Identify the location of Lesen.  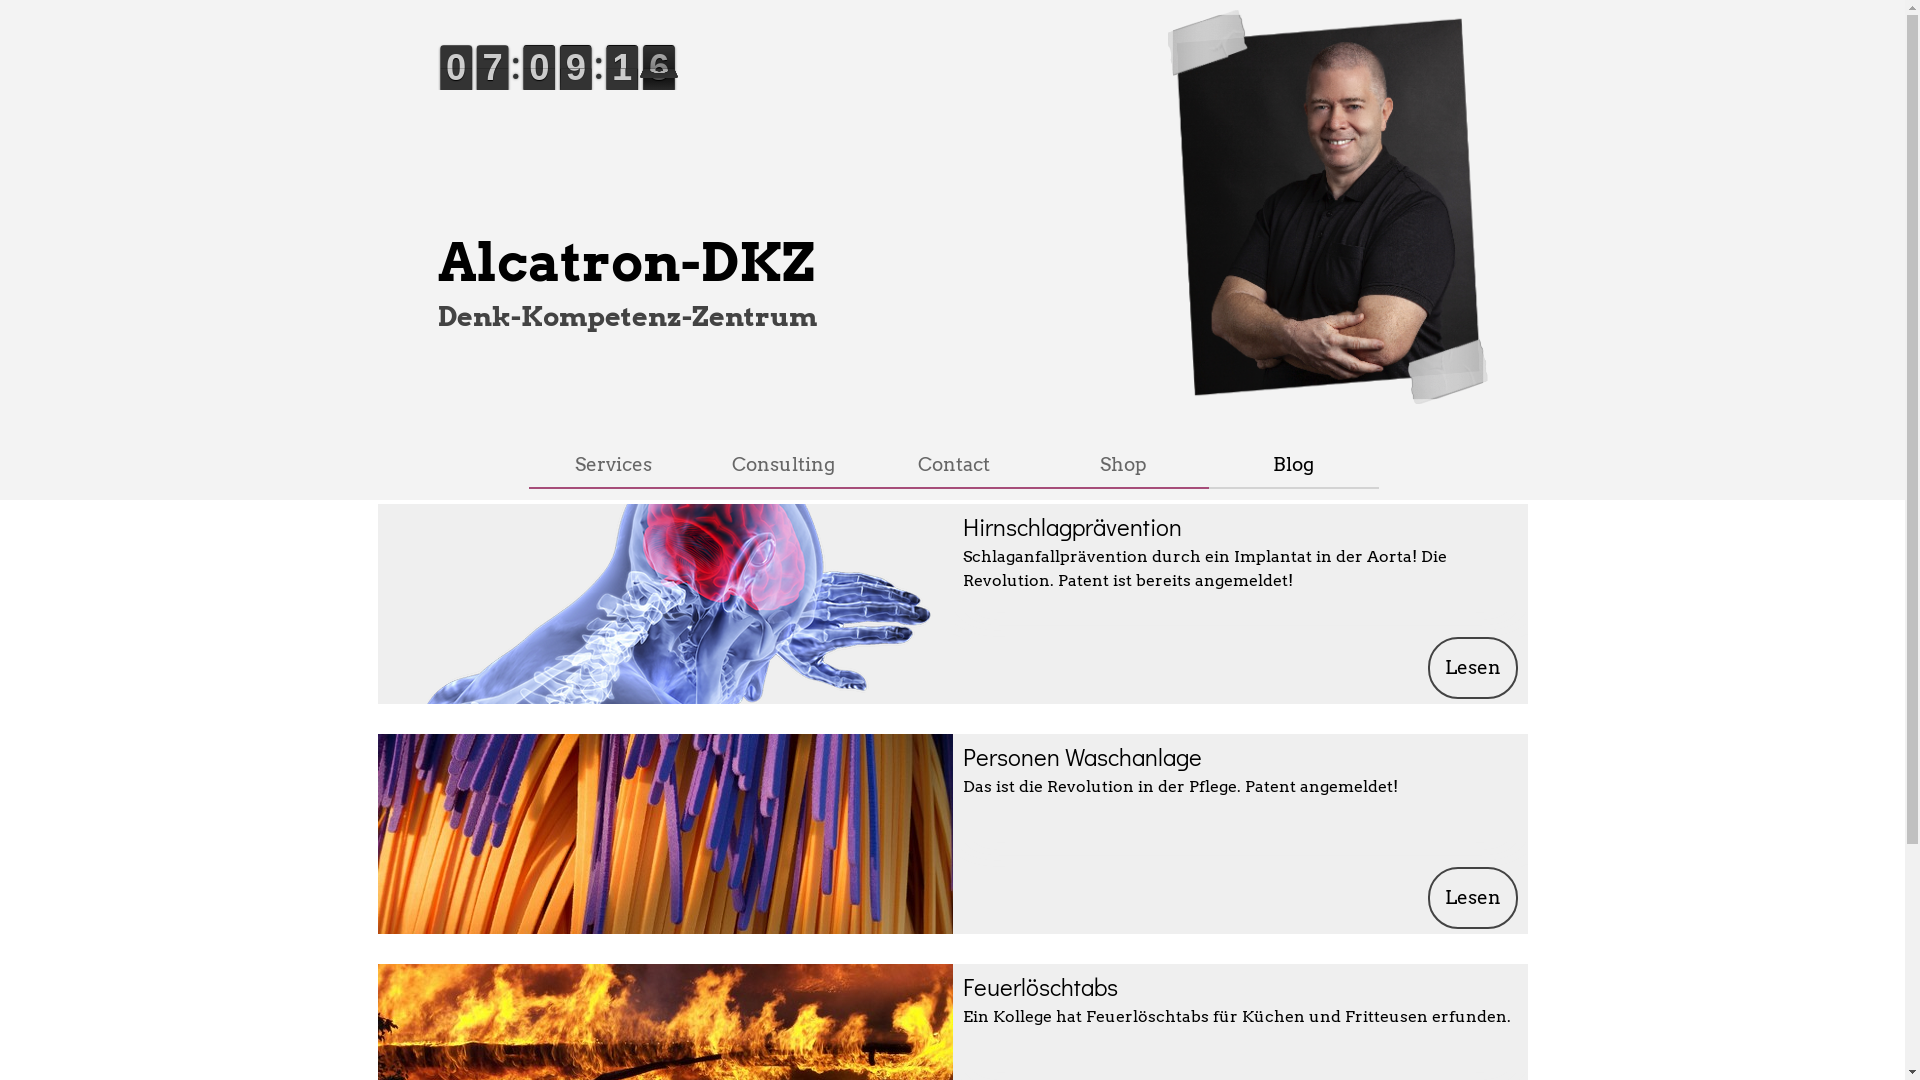
(1473, 668).